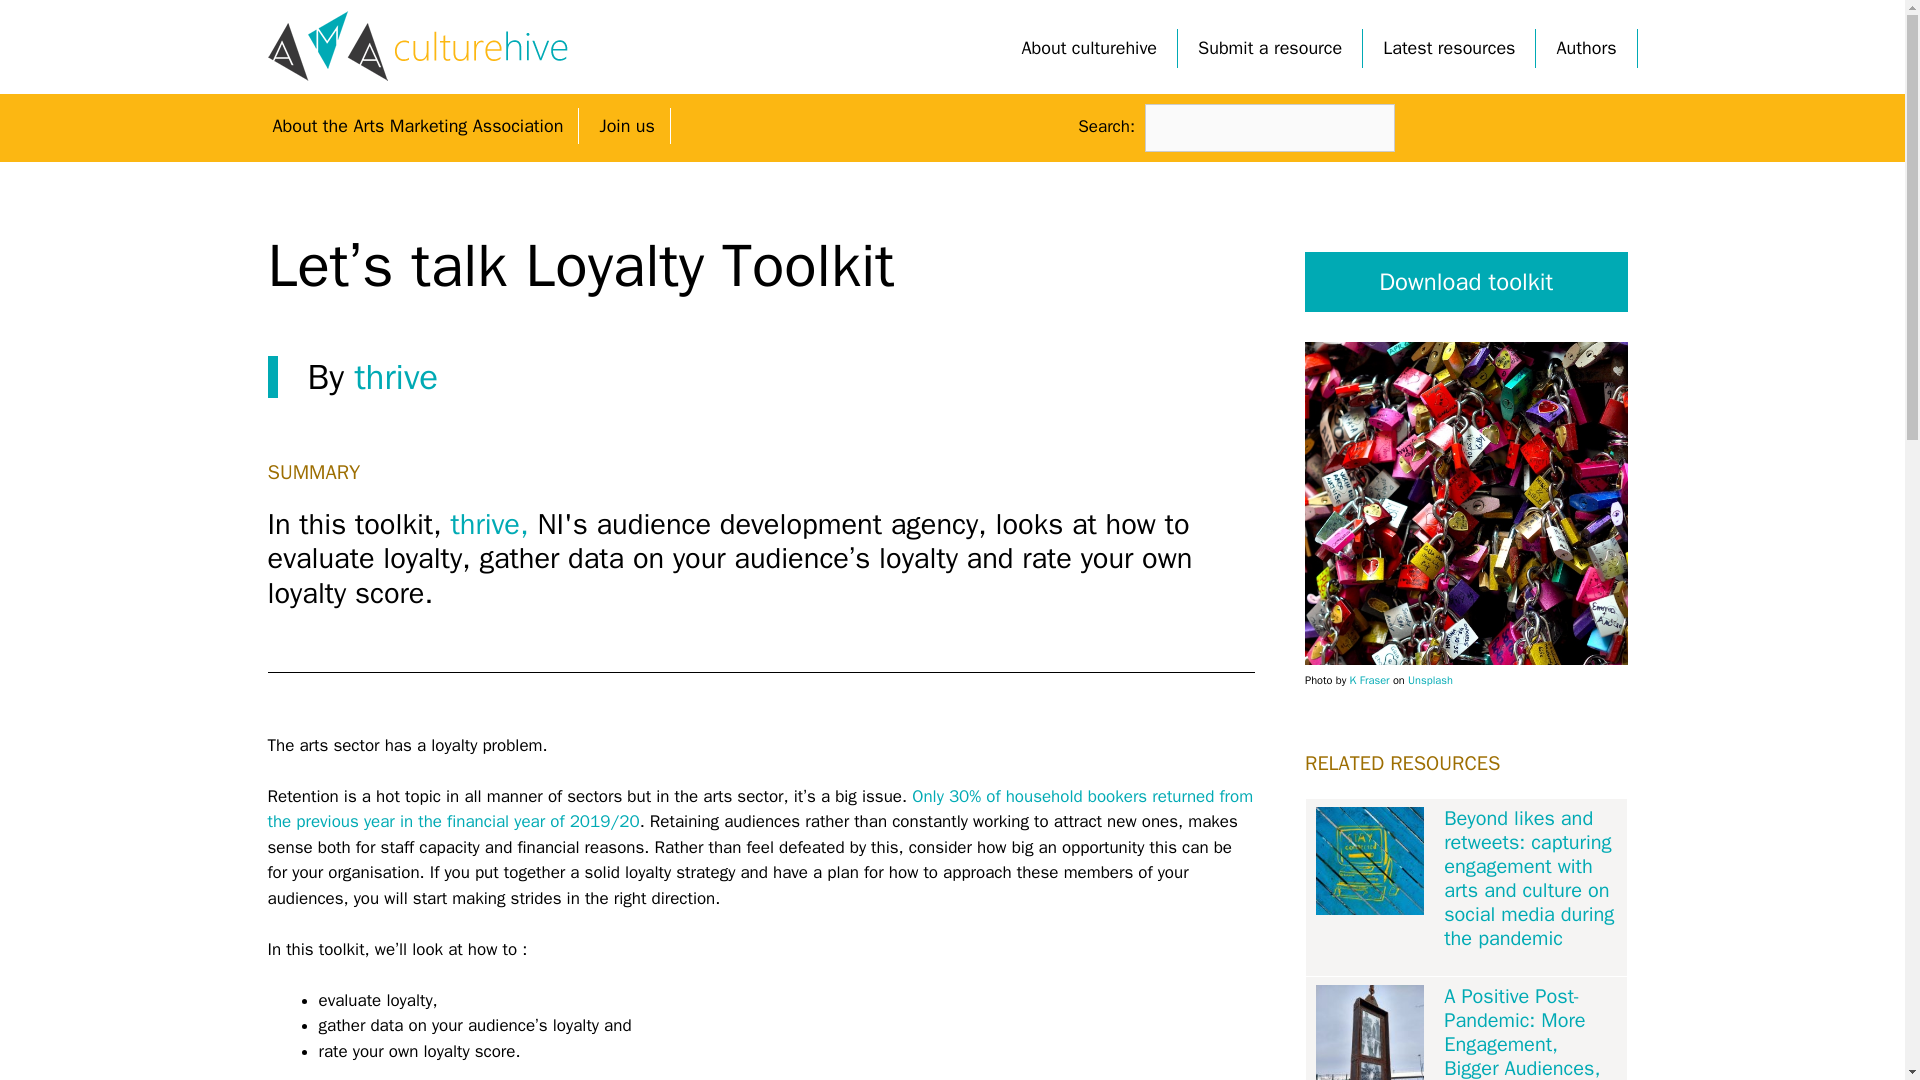  I want to click on Download toolkit, so click(1466, 282).